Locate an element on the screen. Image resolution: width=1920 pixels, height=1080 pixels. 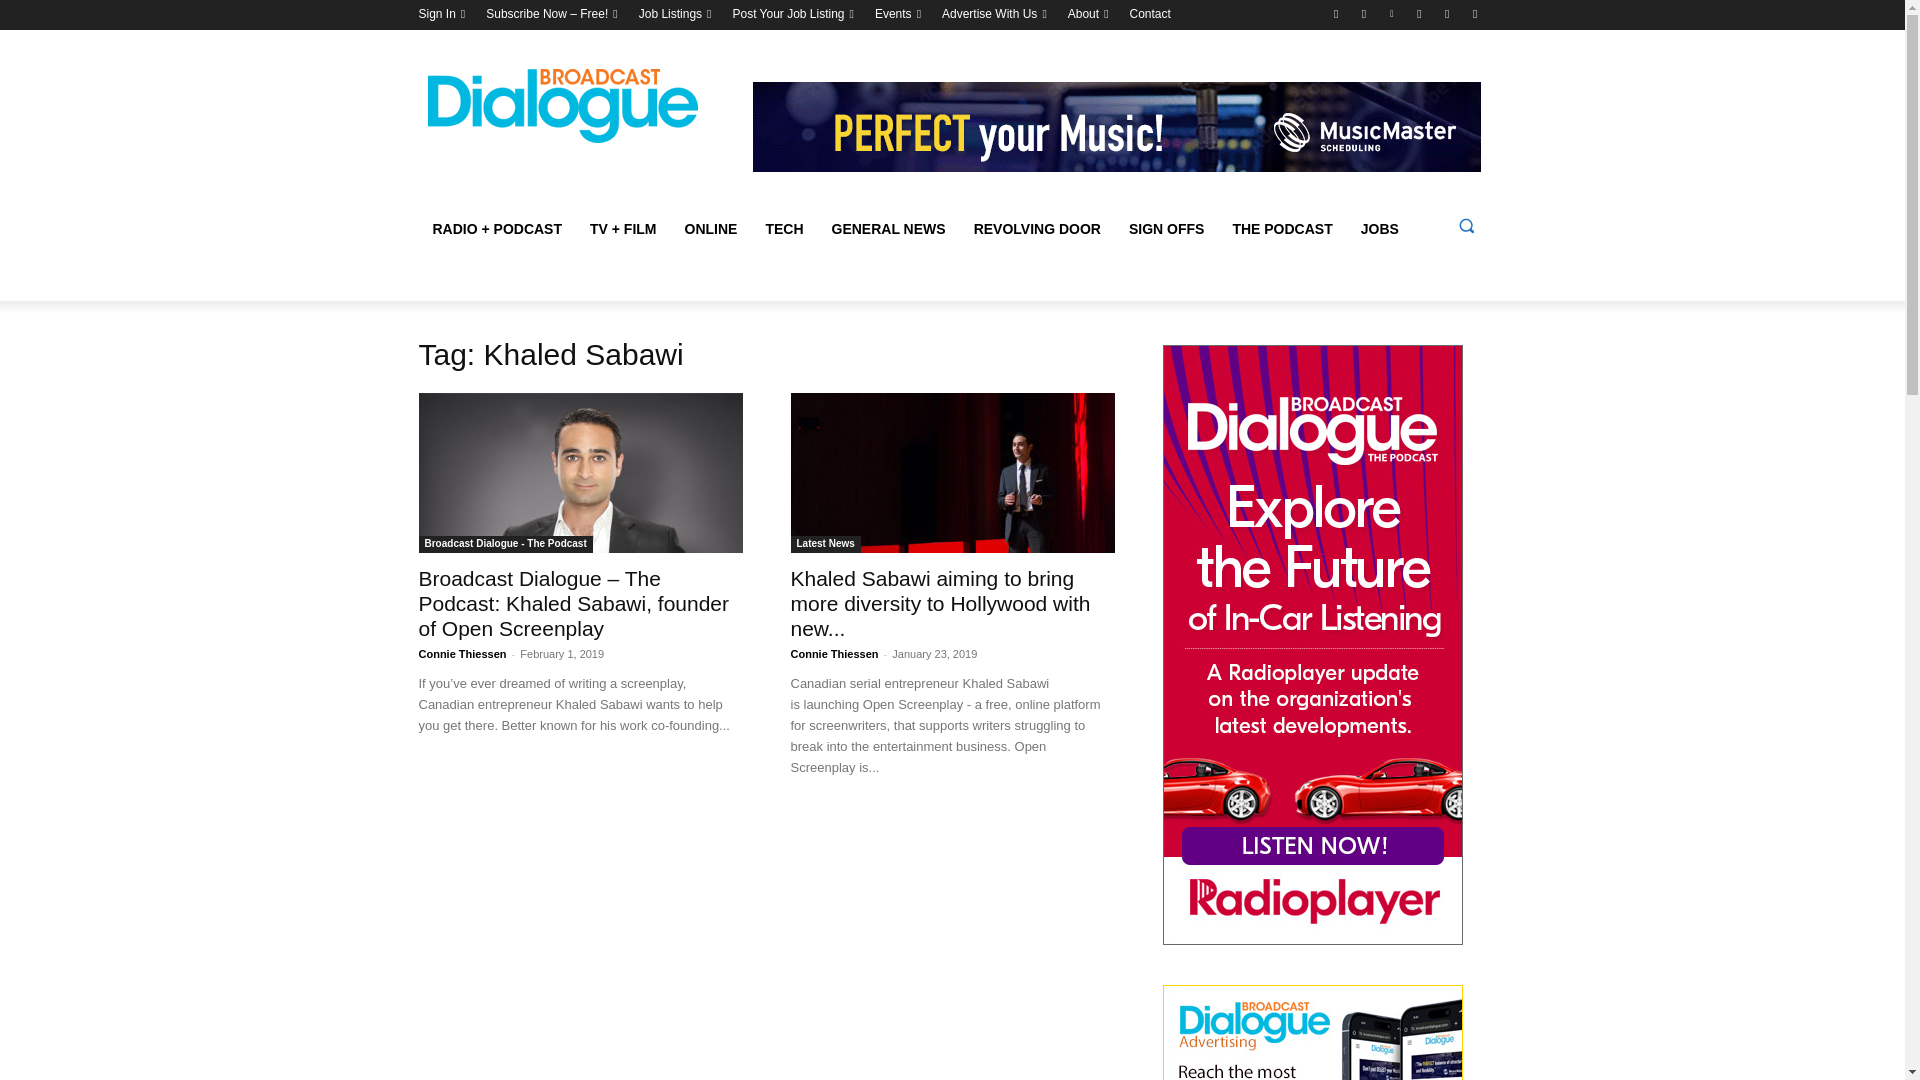
Twitter is located at coordinates (1336, 13).